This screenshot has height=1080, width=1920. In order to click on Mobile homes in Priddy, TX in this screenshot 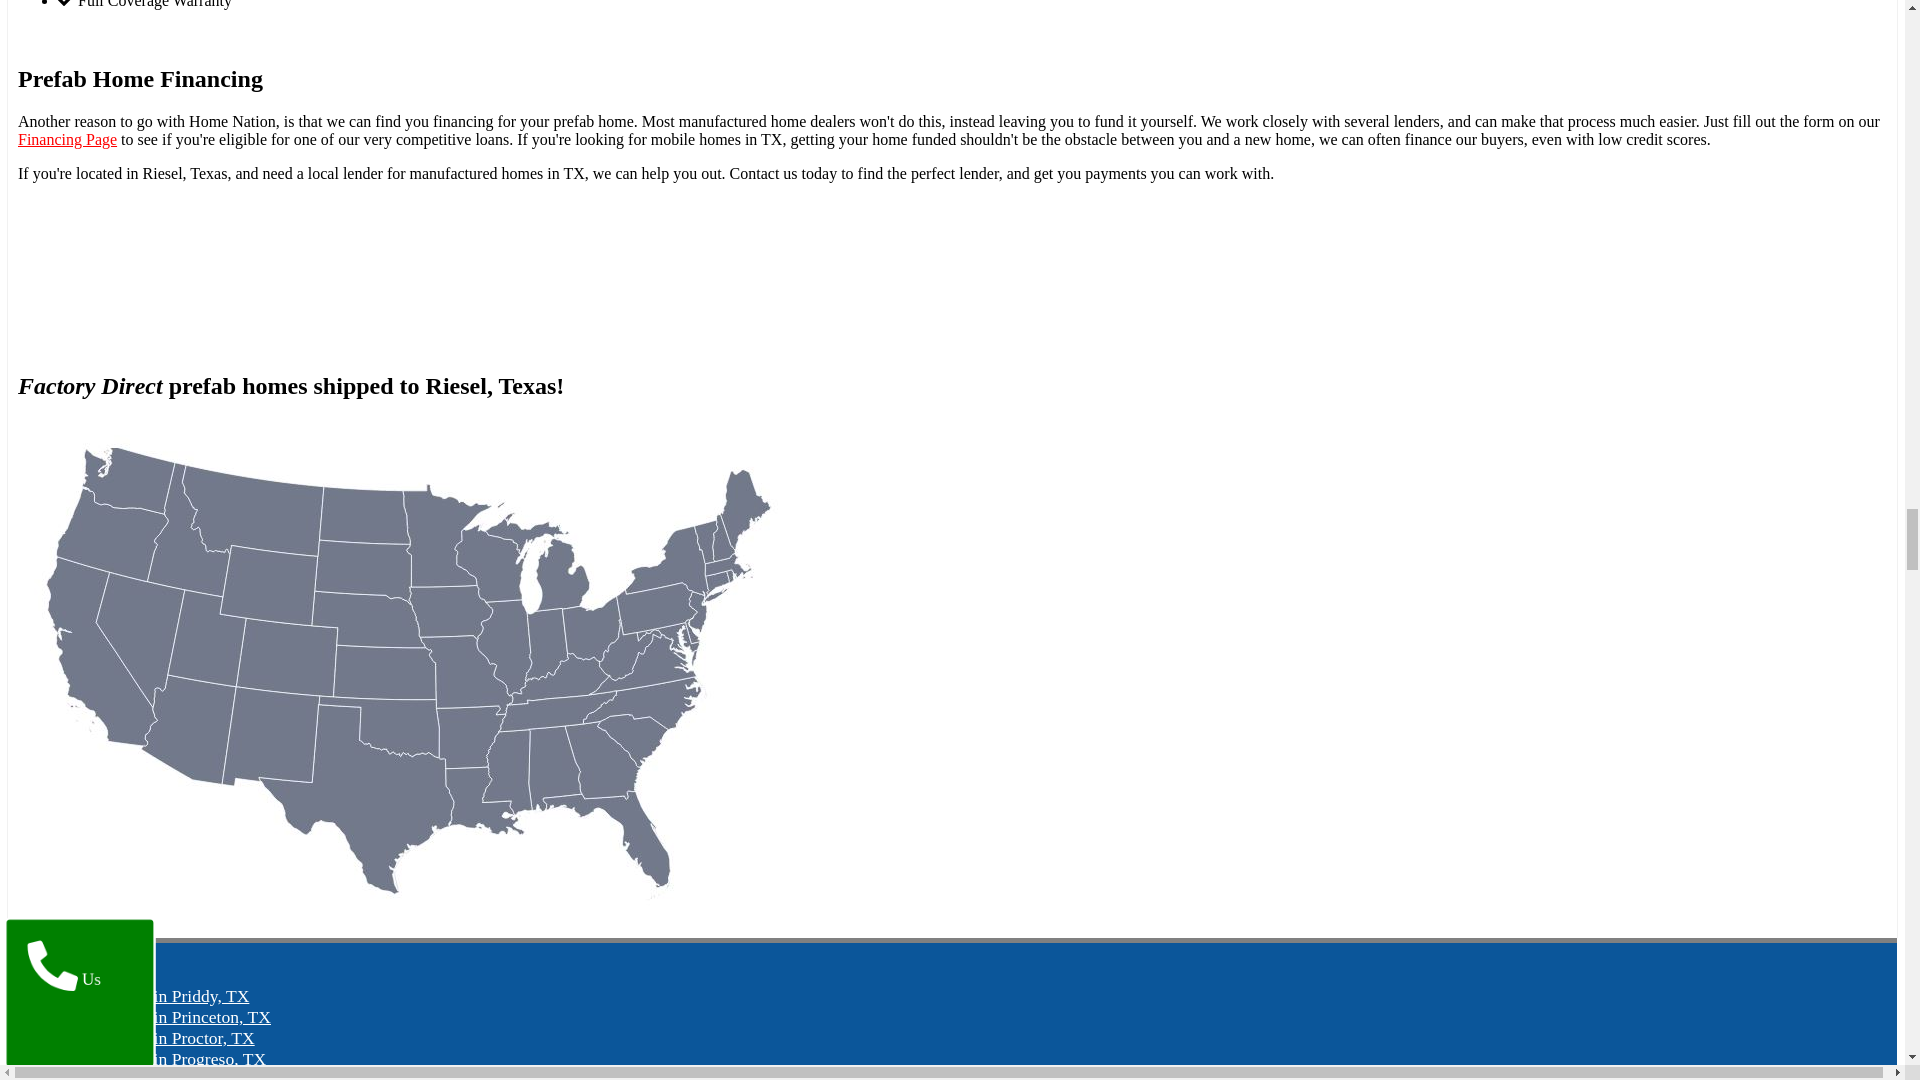, I will do `click(148, 996)`.